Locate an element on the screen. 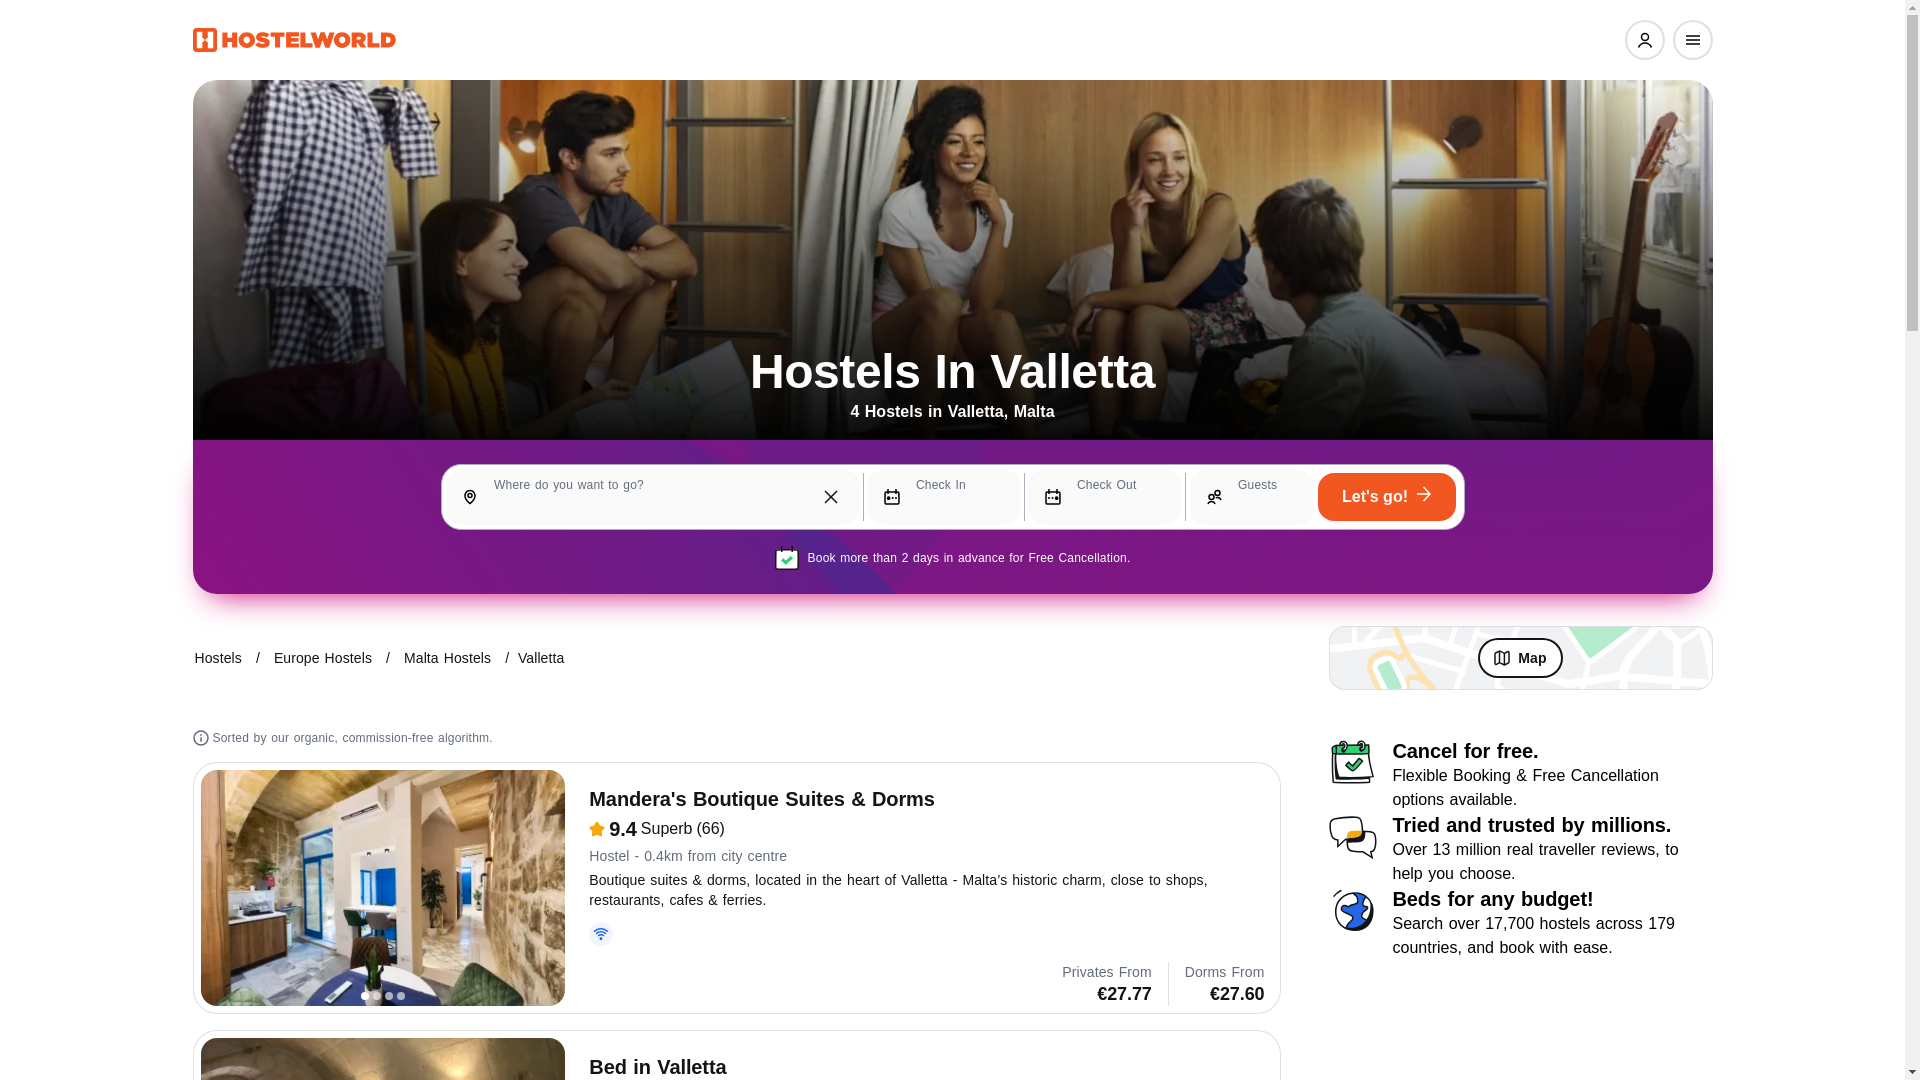 Image resolution: width=1920 pixels, height=1080 pixels. Bed in Valletta is located at coordinates (382, 1058).